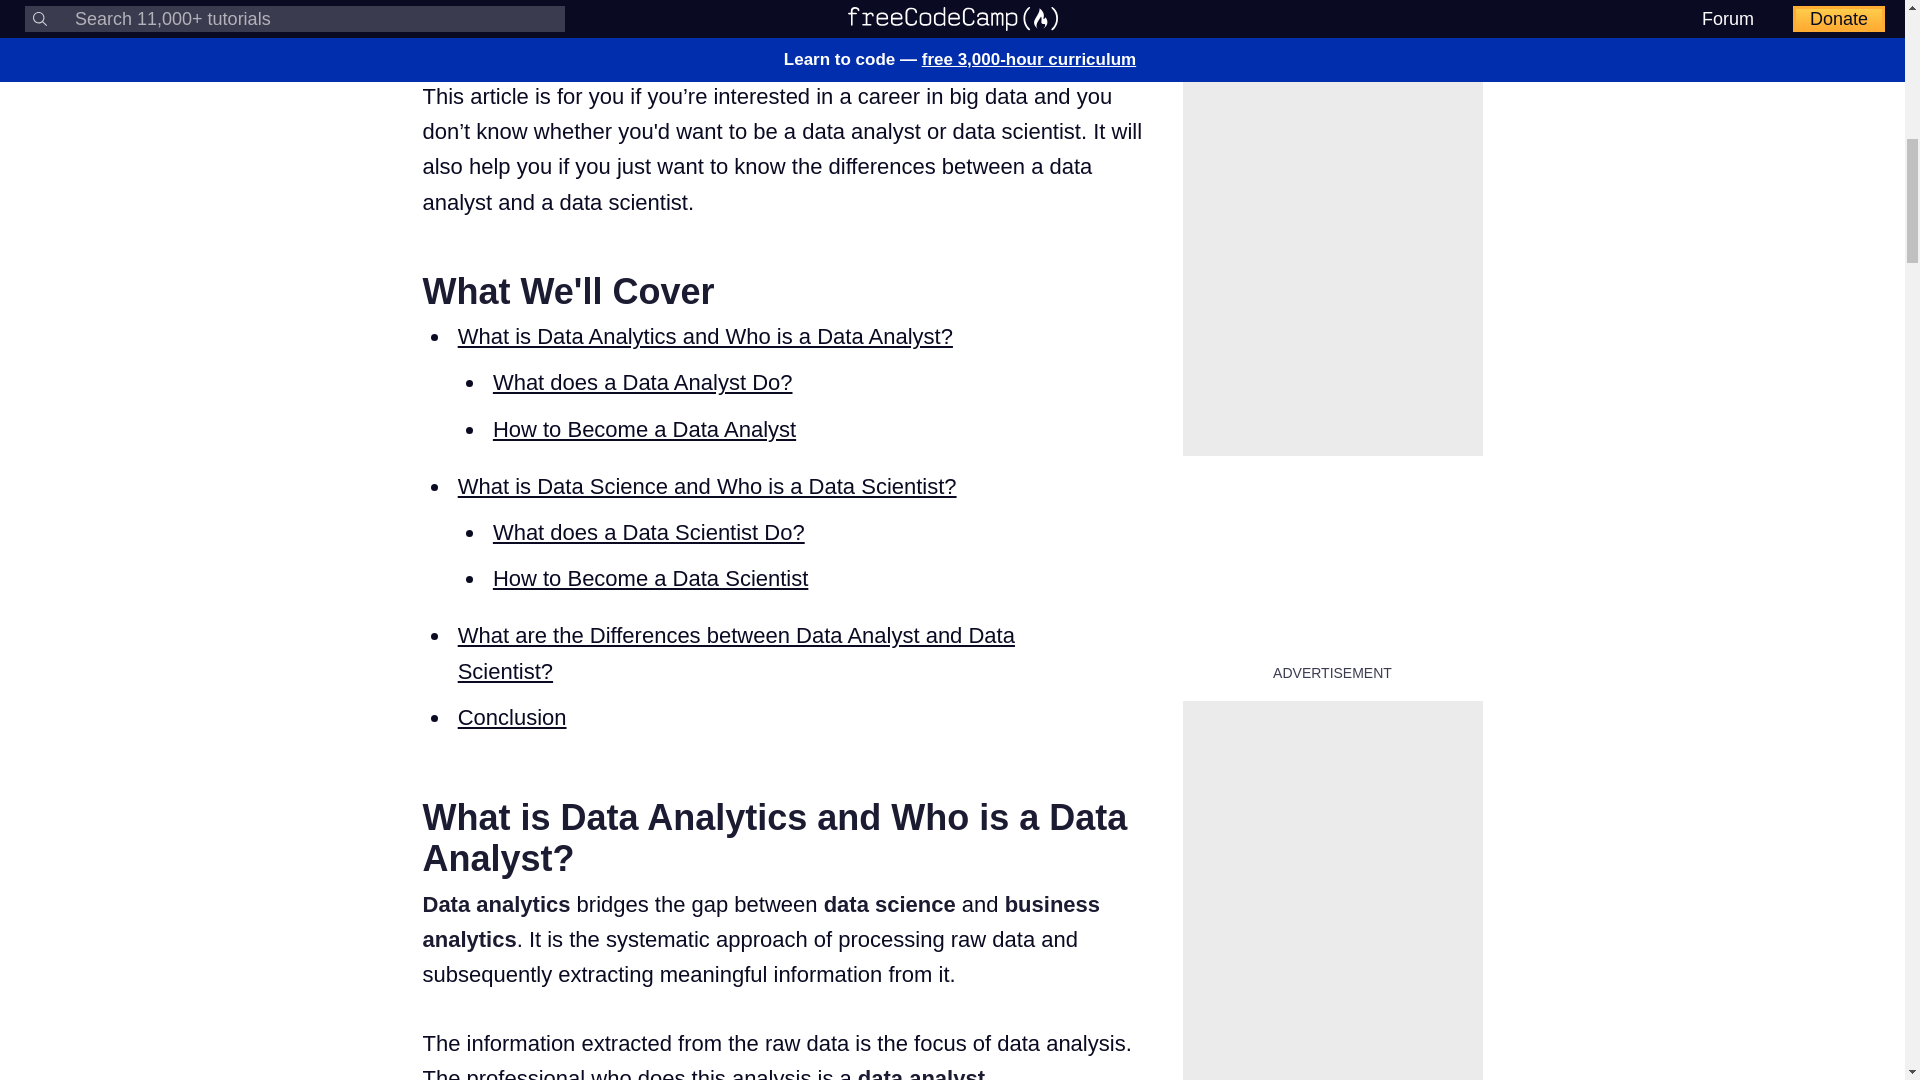 The image size is (1920, 1080). What do you see at coordinates (644, 428) in the screenshot?
I see `How to Become a Data Analyst` at bounding box center [644, 428].